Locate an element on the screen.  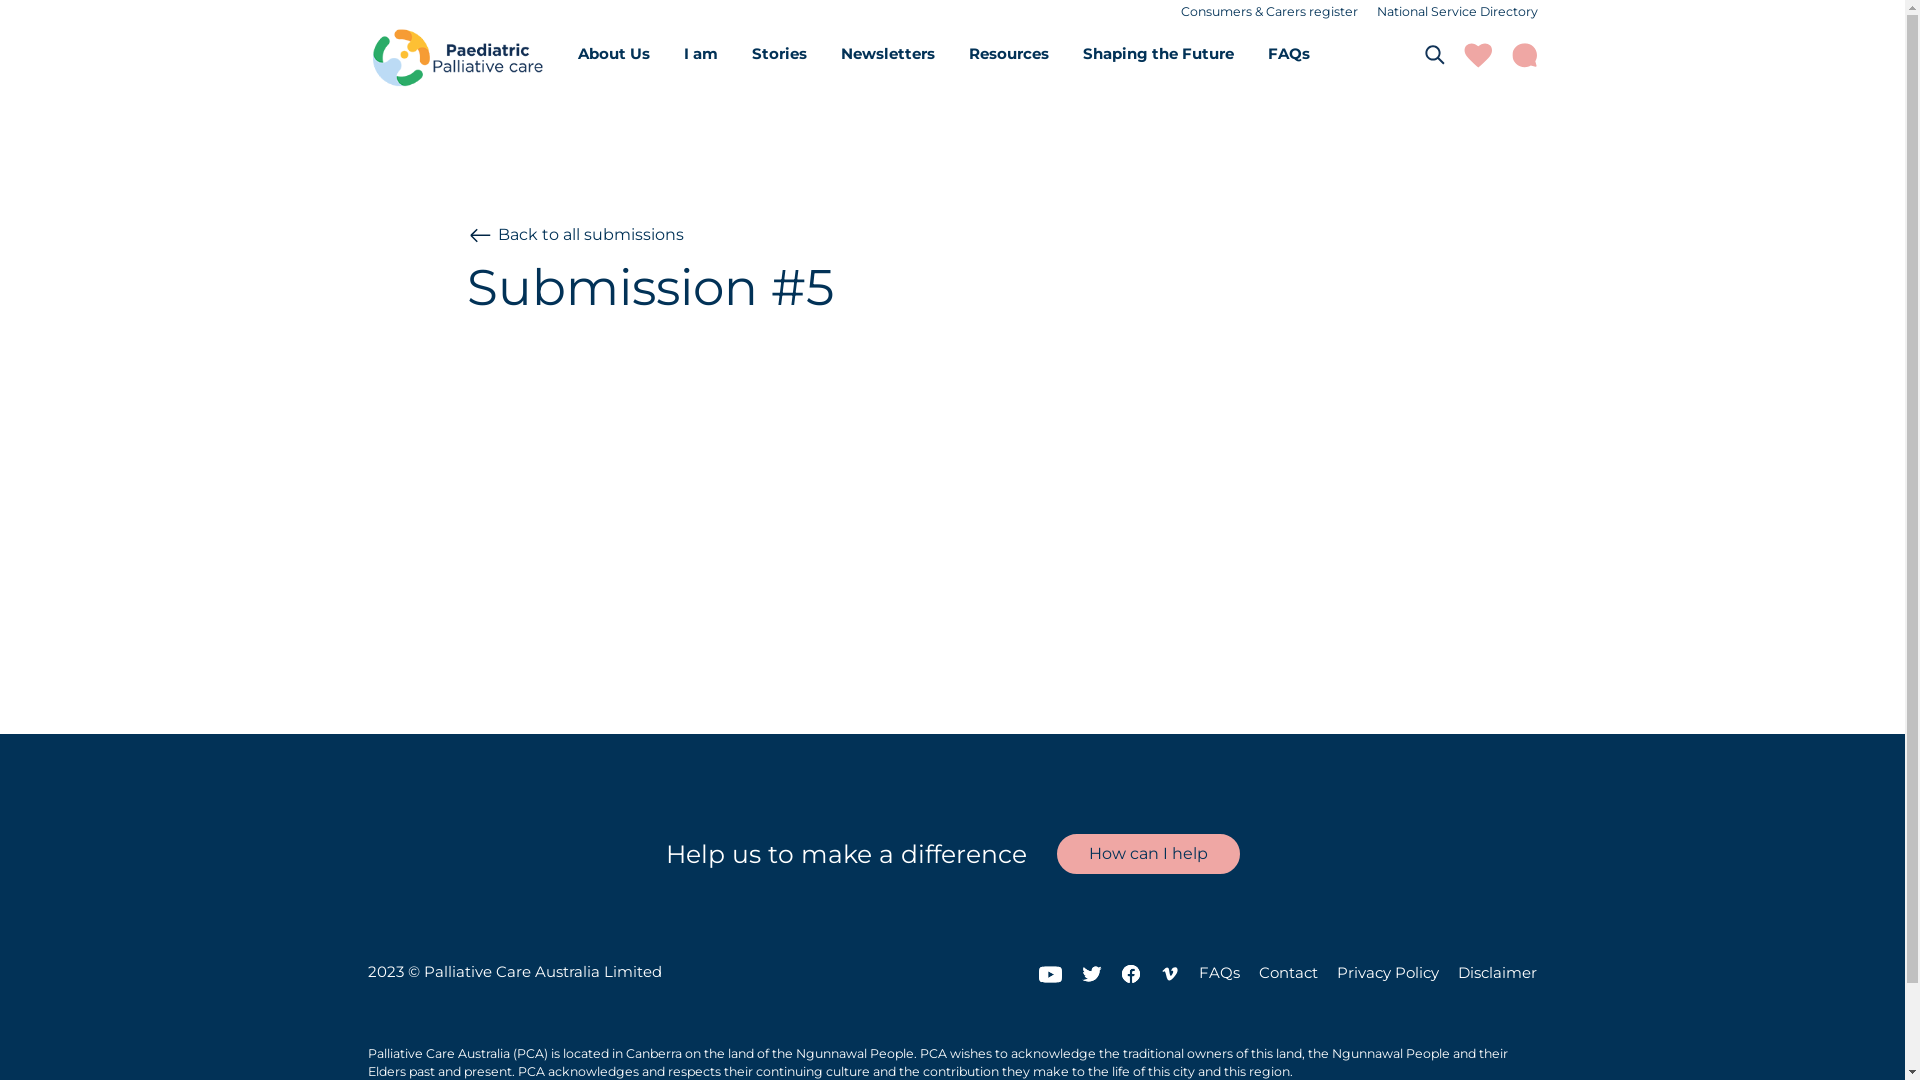
Stories is located at coordinates (780, 54).